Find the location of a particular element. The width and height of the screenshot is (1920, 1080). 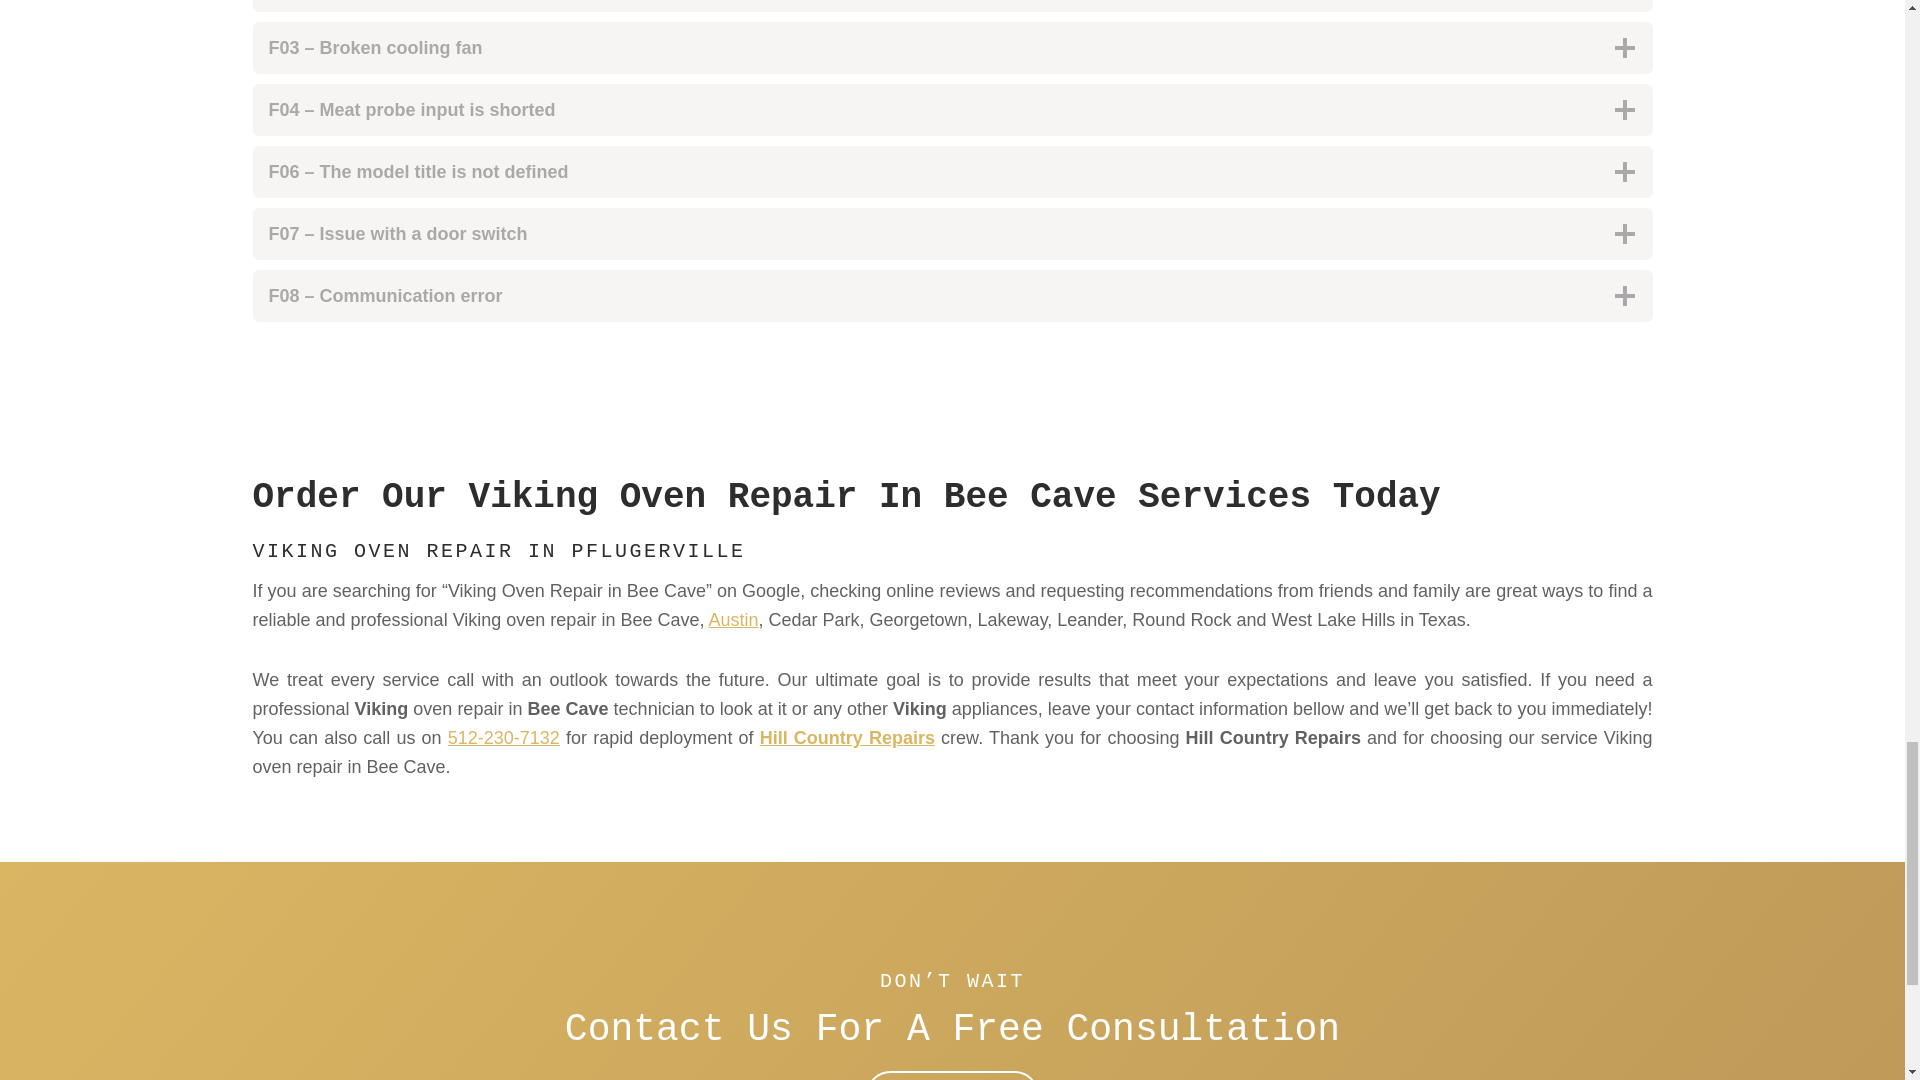

Hill Country Repairs is located at coordinates (848, 738).